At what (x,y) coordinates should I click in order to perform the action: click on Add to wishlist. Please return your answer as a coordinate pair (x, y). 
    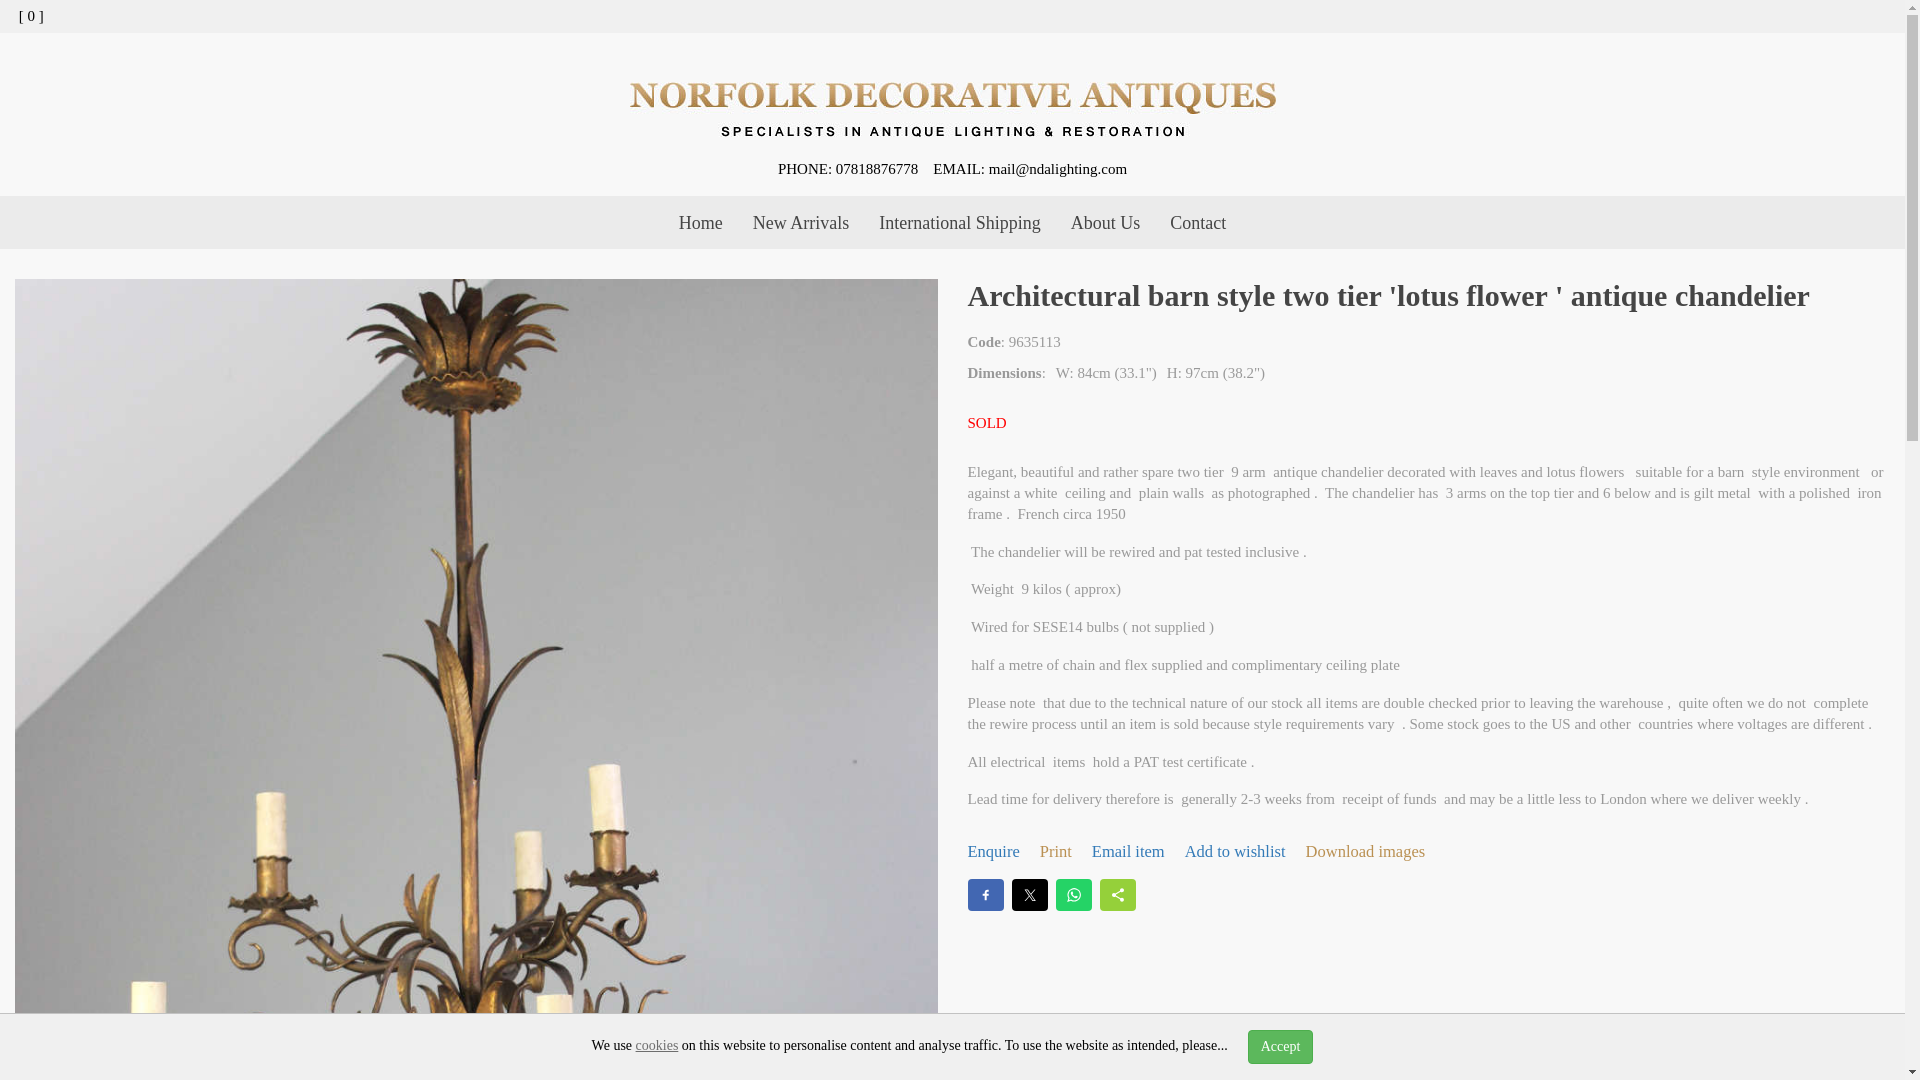
    Looking at the image, I should click on (1235, 852).